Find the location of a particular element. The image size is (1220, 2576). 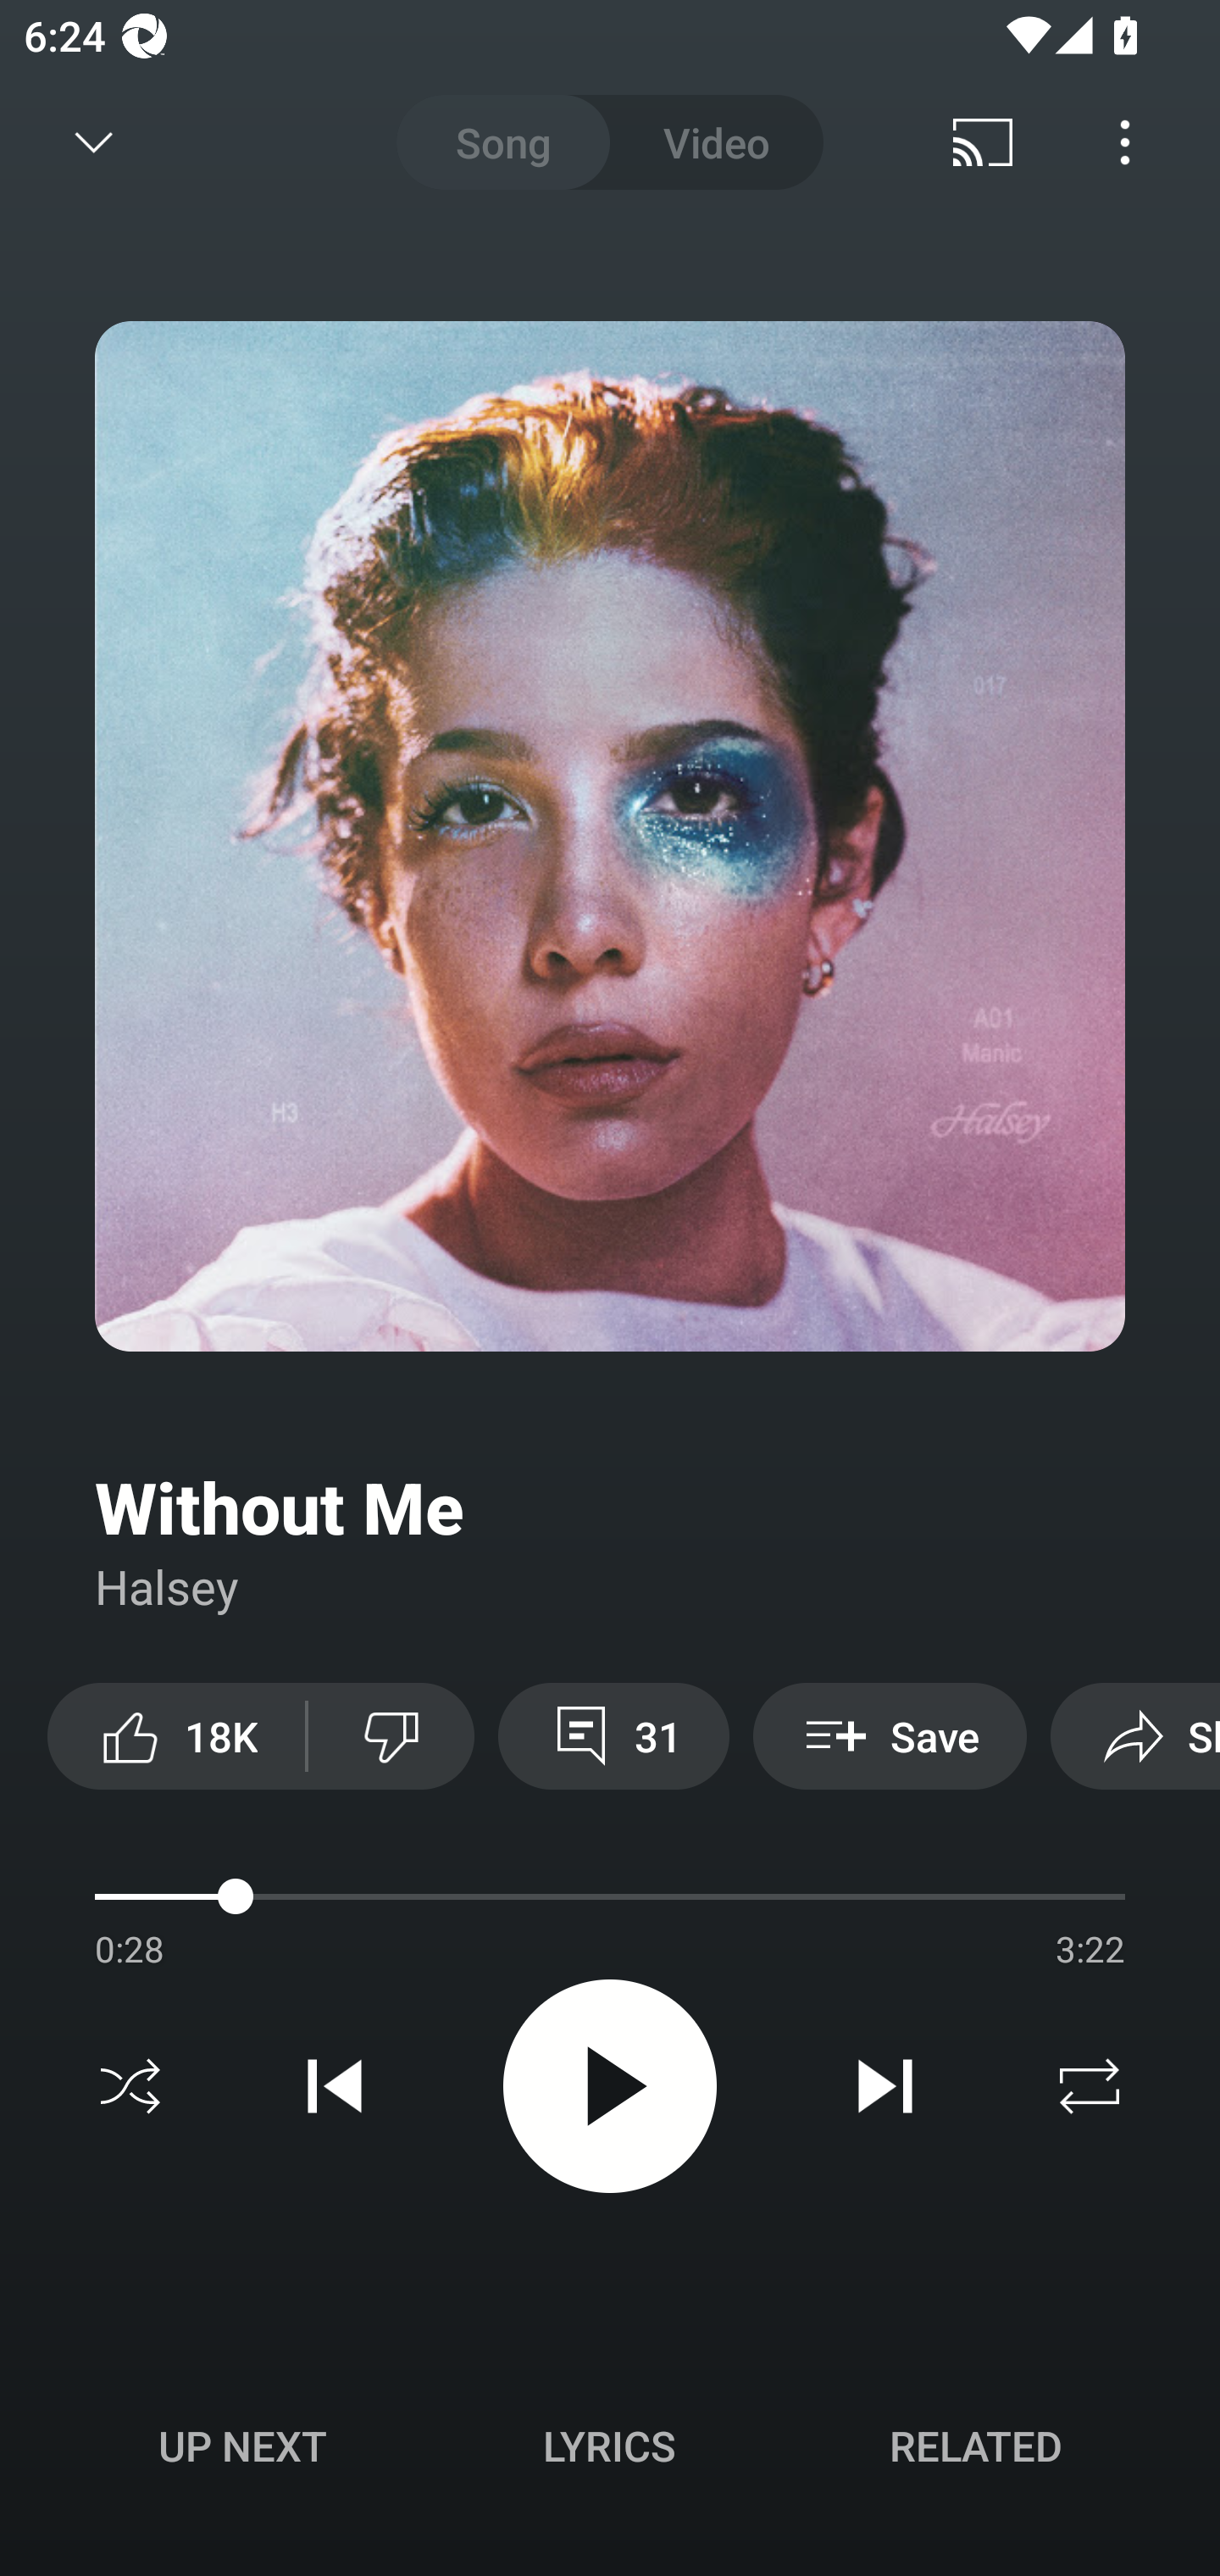

Save Save to playlist is located at coordinates (890, 1735).